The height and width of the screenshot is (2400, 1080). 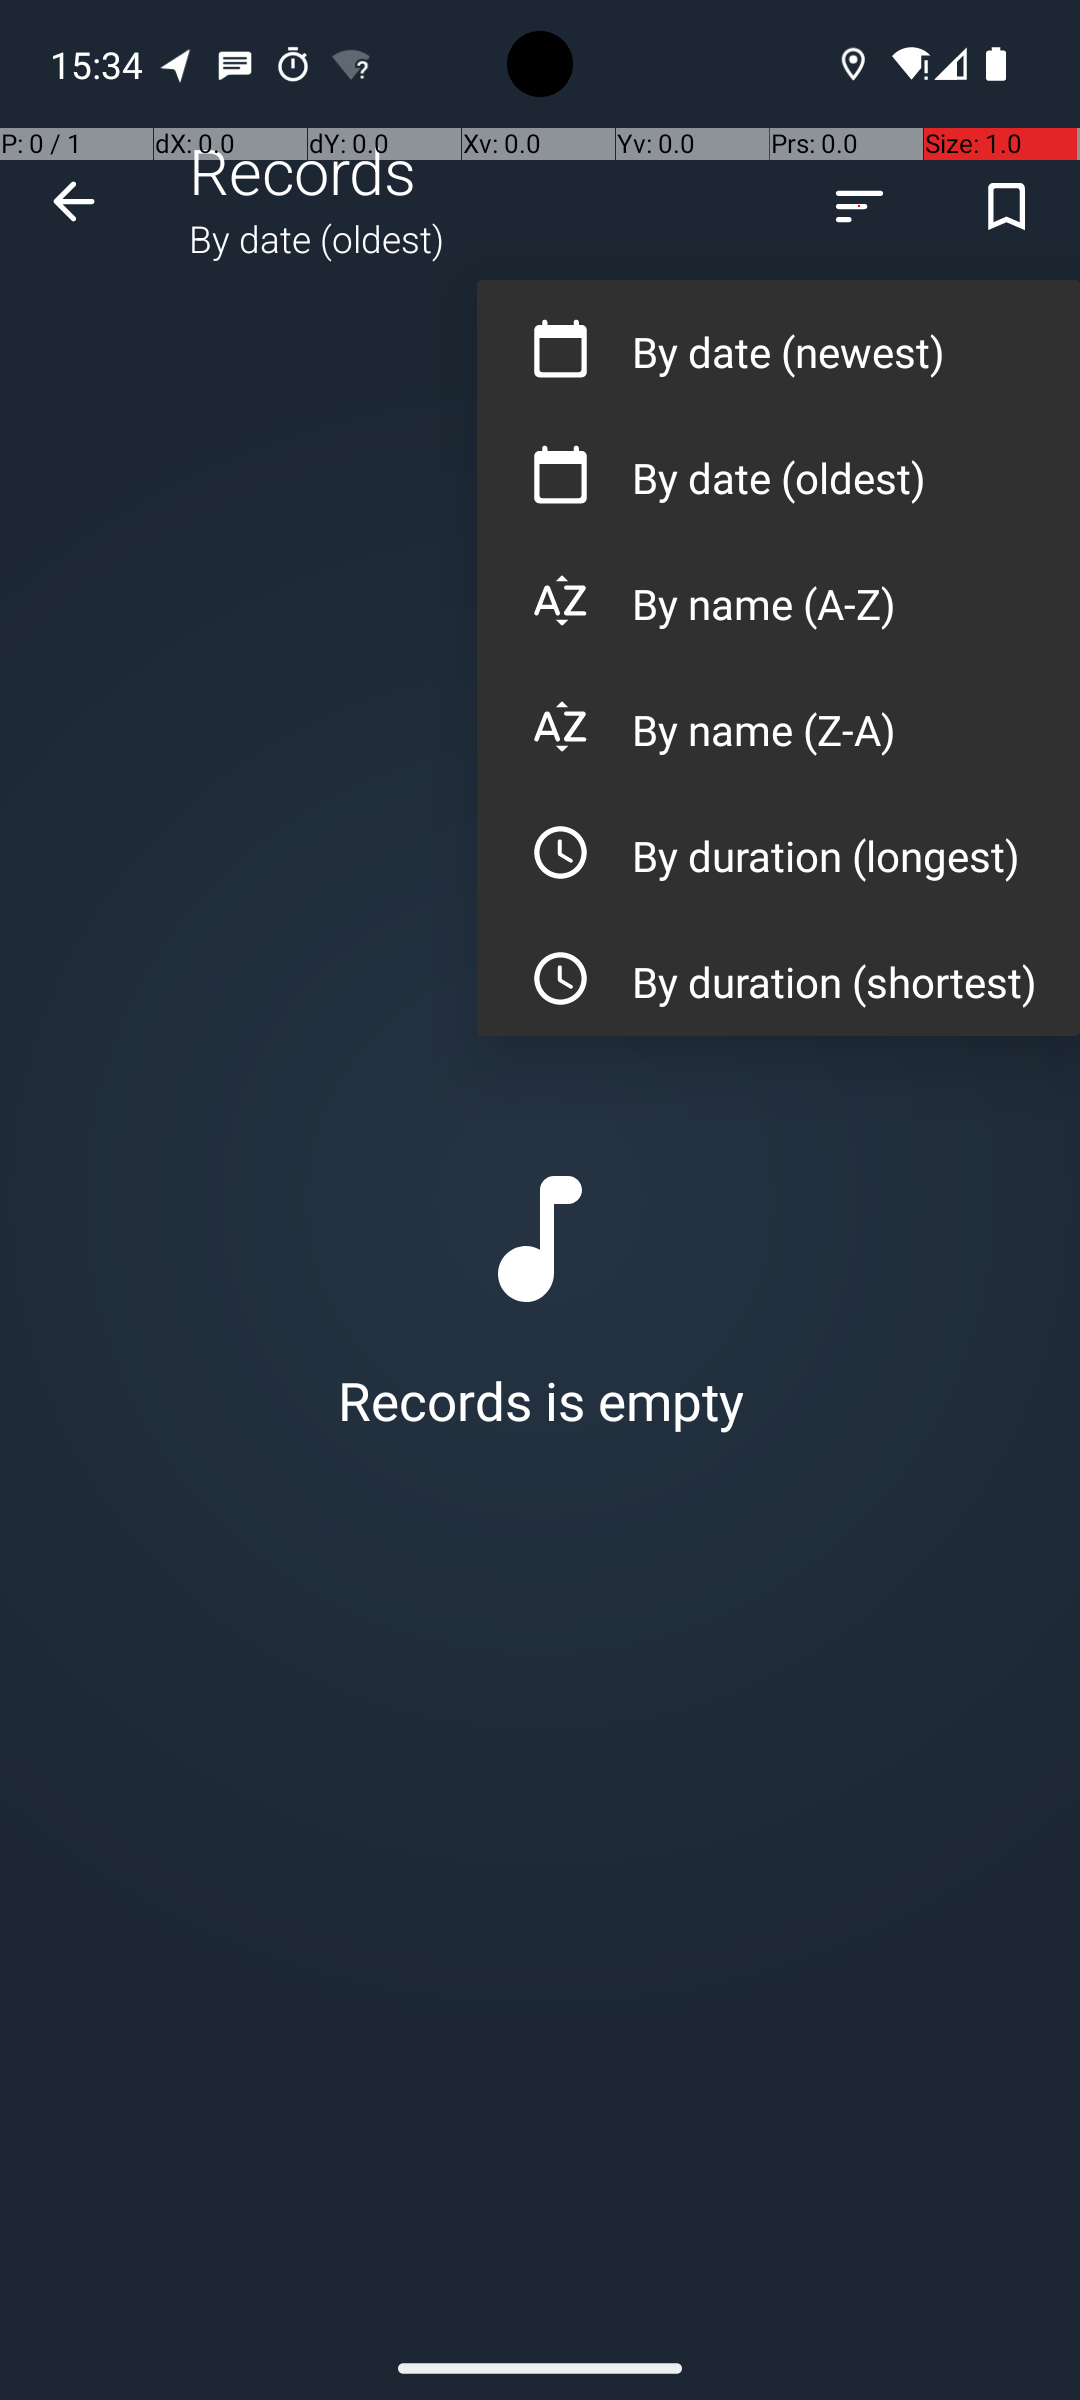 I want to click on       By date (oldest), so click(x=778, y=468).